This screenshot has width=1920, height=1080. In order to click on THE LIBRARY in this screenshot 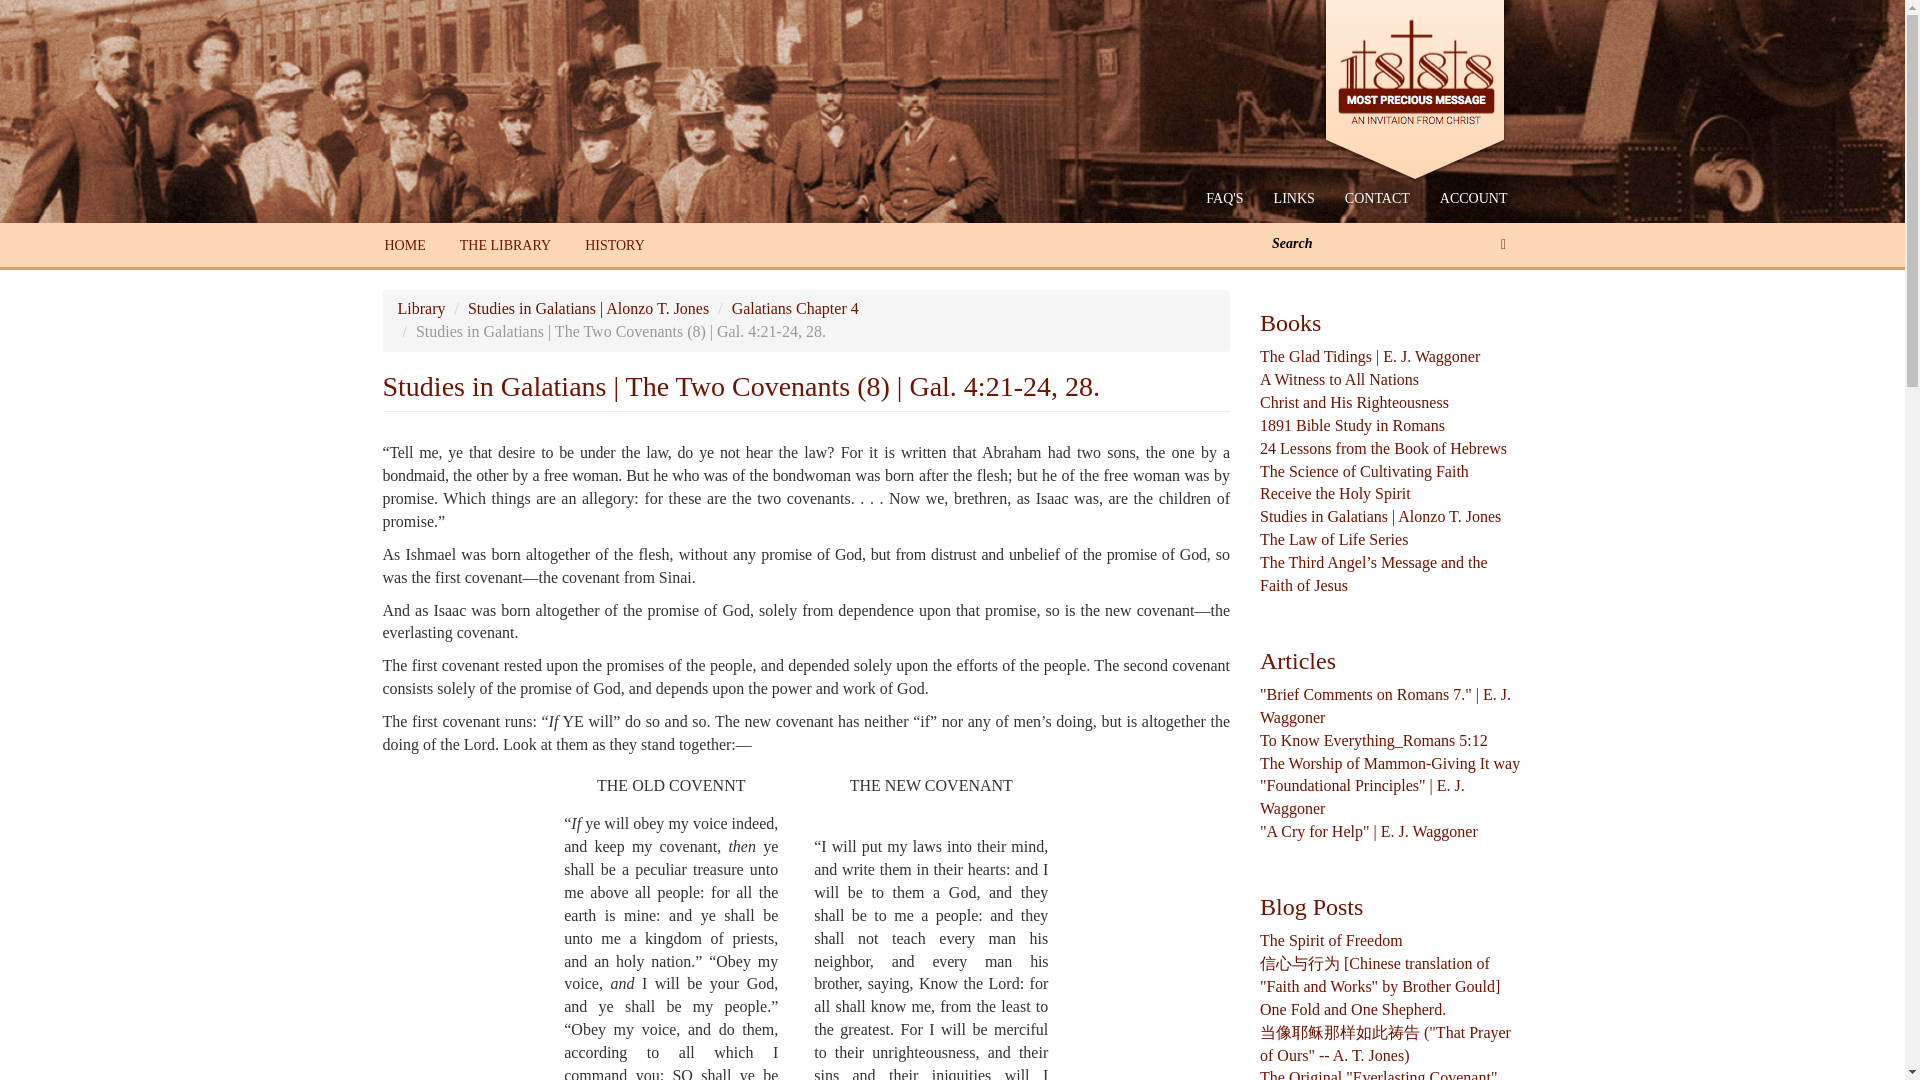, I will do `click(506, 245)`.